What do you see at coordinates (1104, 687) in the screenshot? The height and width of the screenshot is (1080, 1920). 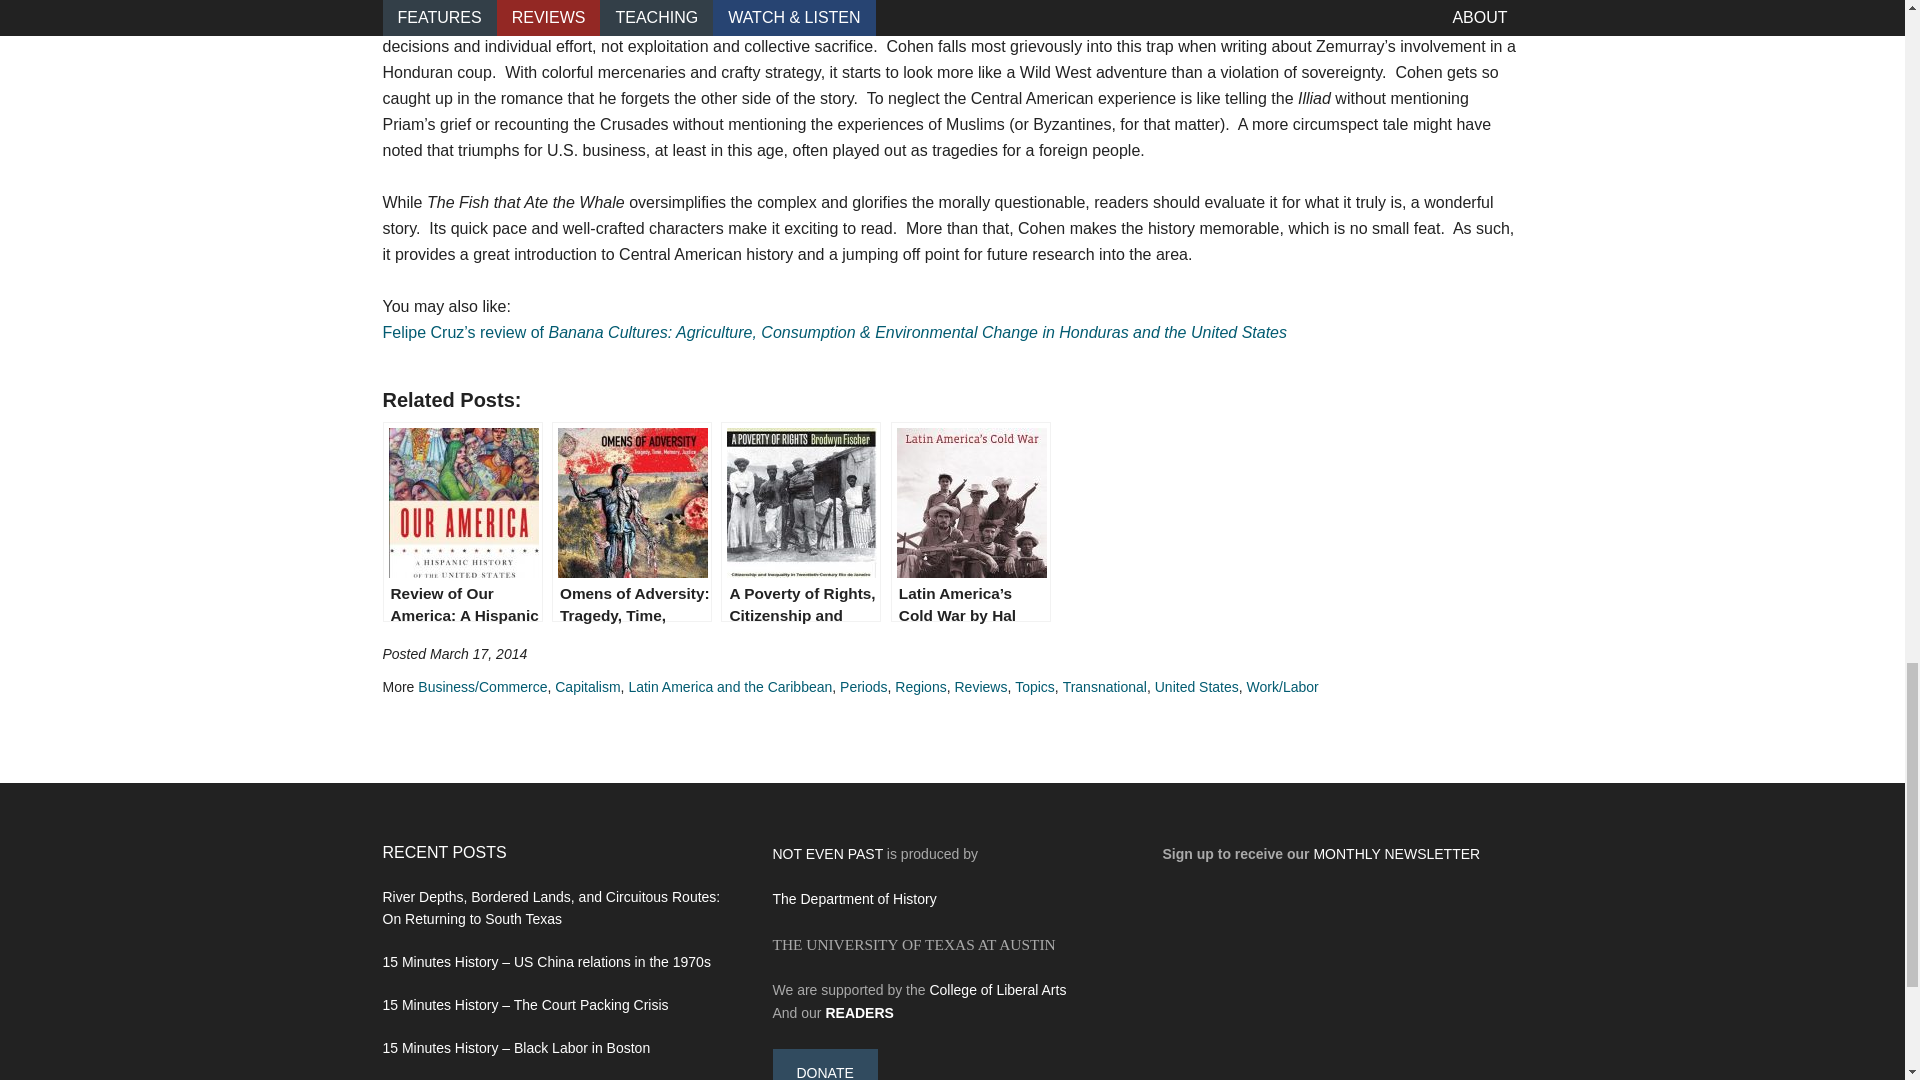 I see `Transnational` at bounding box center [1104, 687].